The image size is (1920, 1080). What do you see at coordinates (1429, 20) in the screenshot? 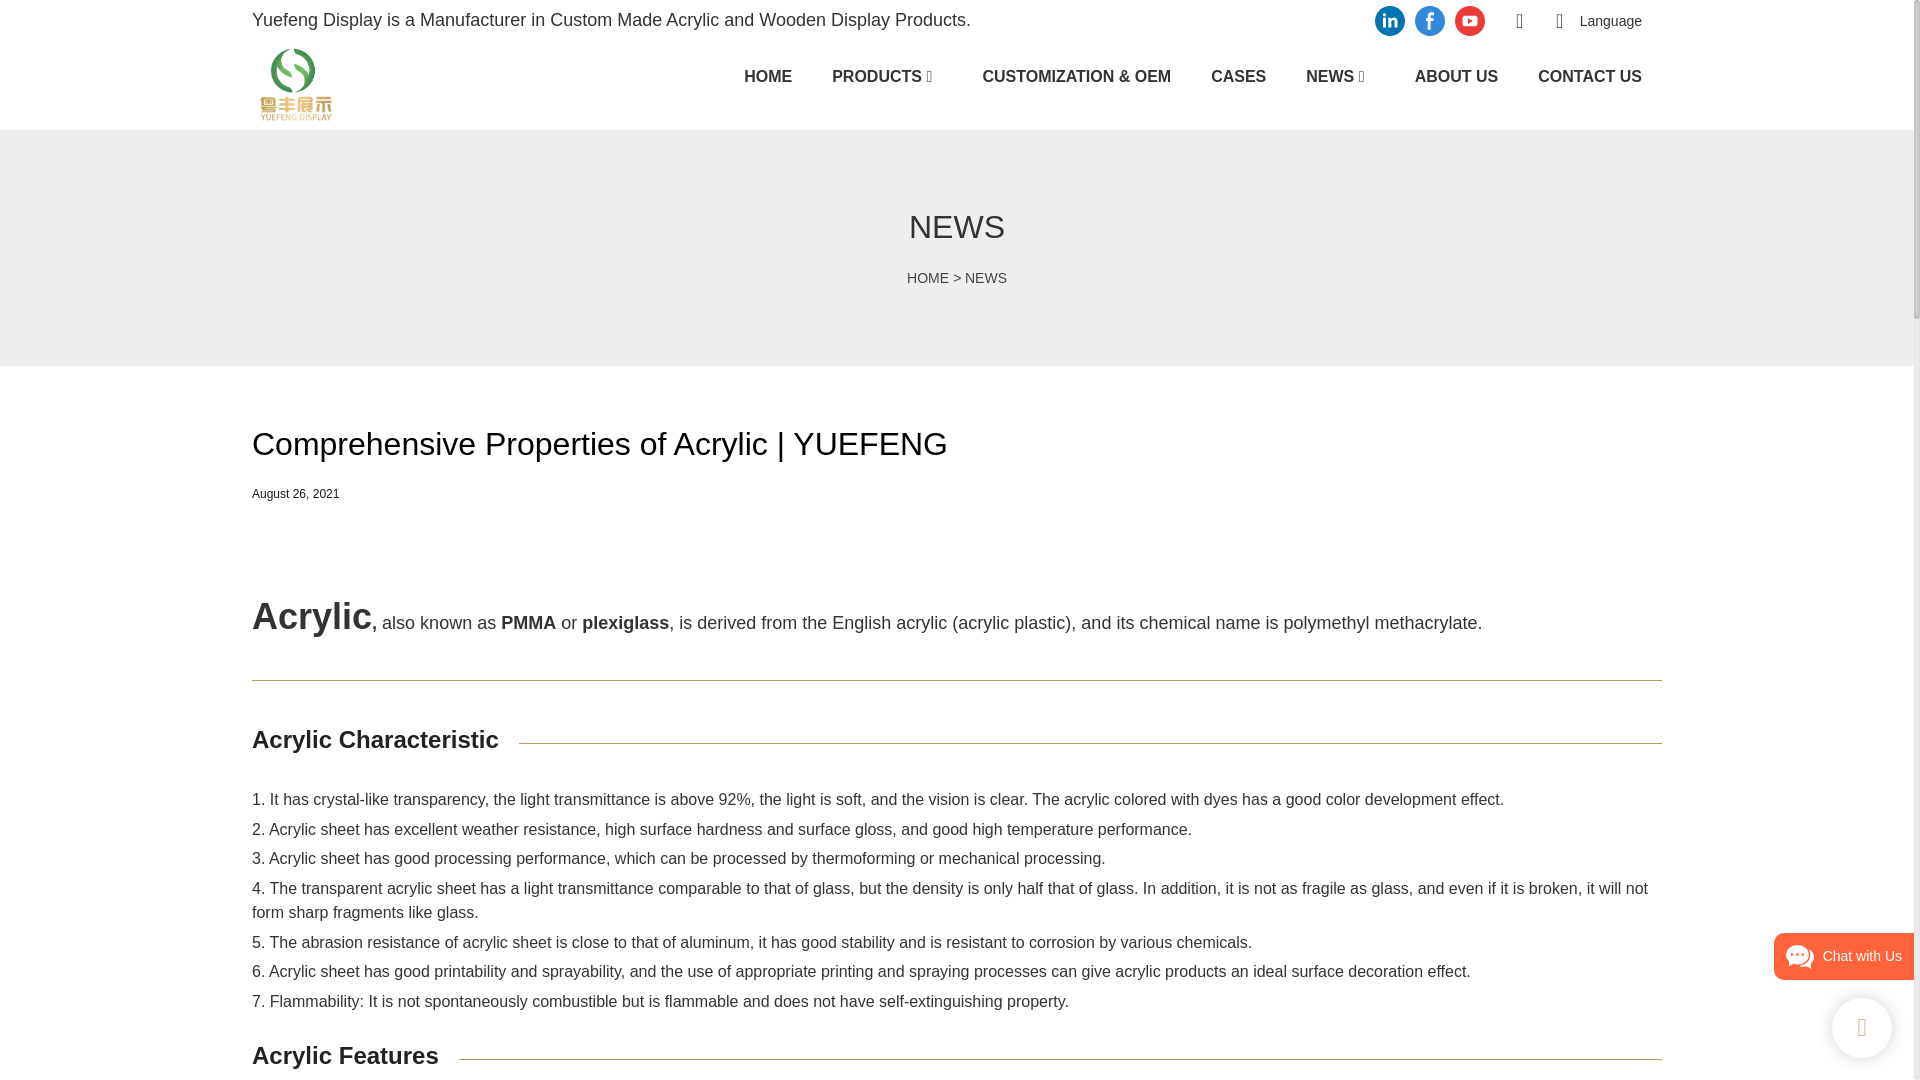
I see `facebook` at bounding box center [1429, 20].